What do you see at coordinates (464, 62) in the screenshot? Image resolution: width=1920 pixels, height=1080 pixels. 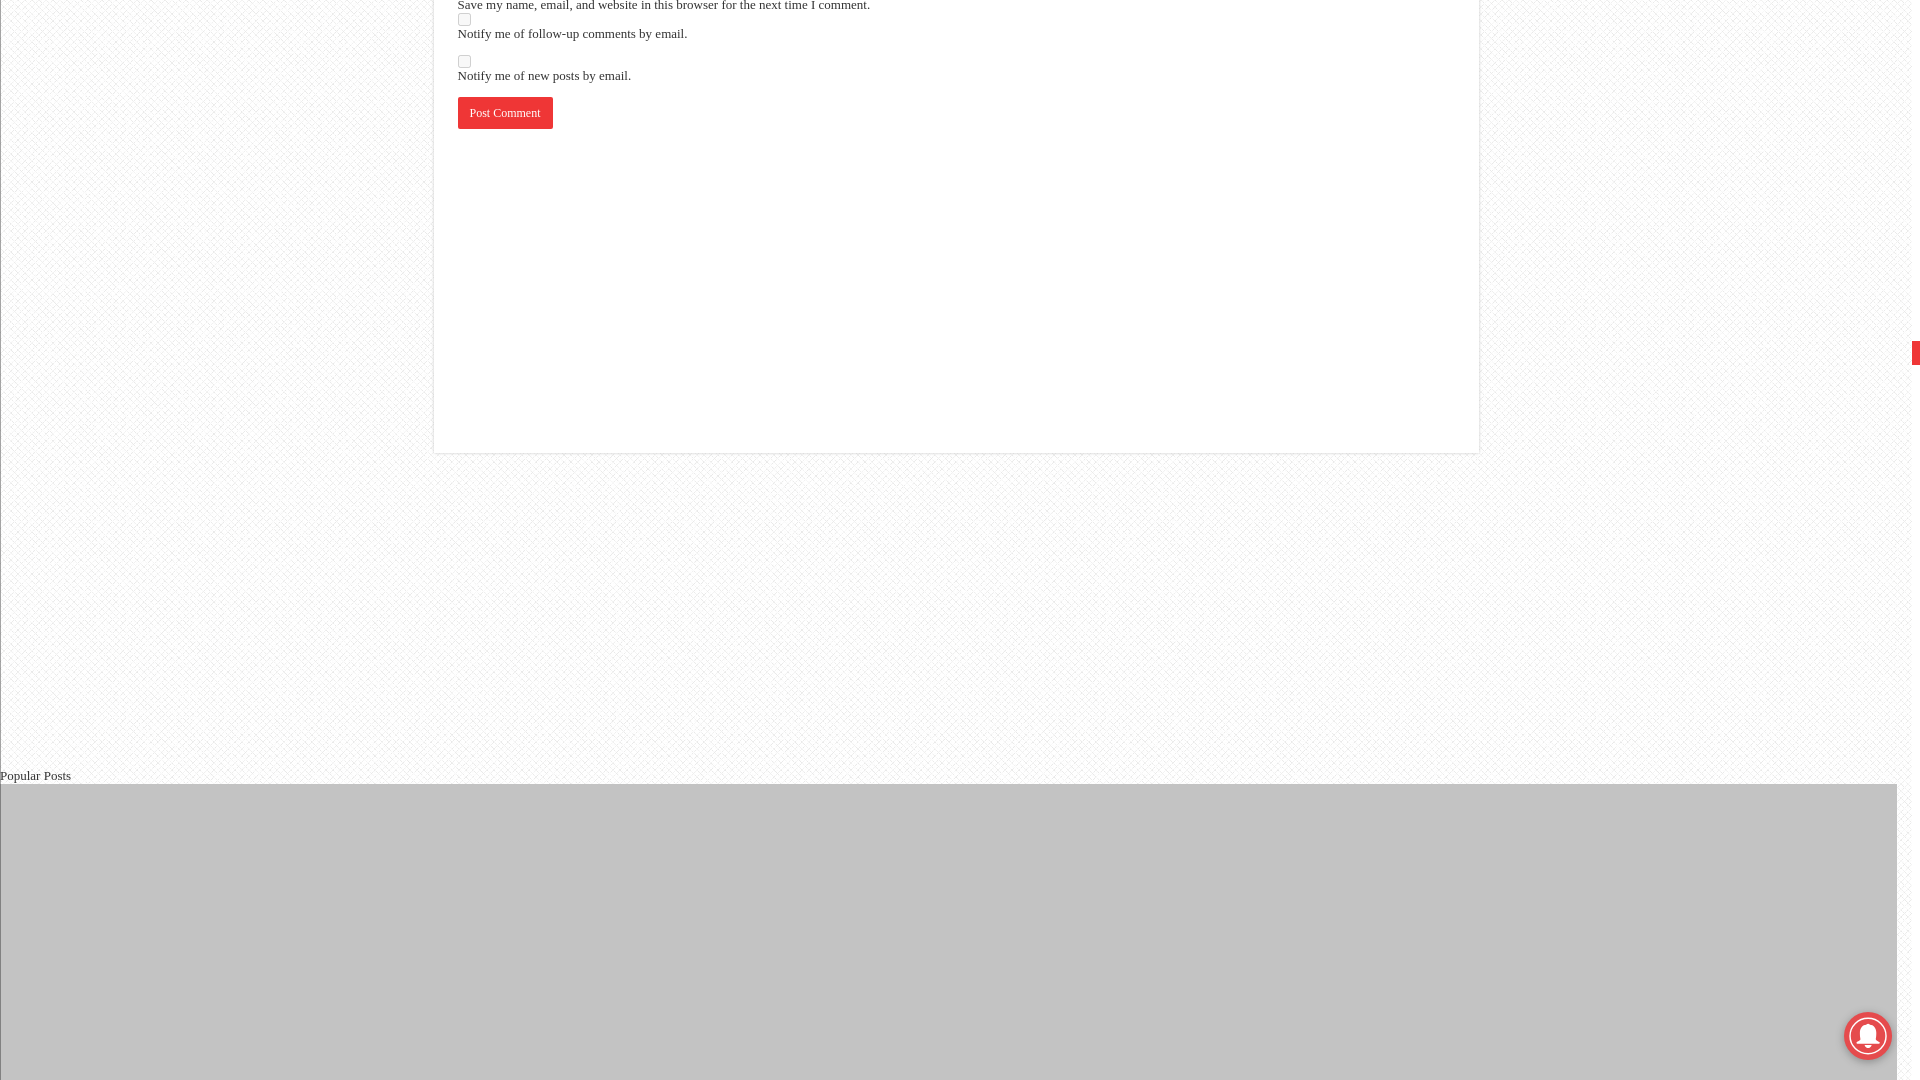 I see `subscribe` at bounding box center [464, 62].